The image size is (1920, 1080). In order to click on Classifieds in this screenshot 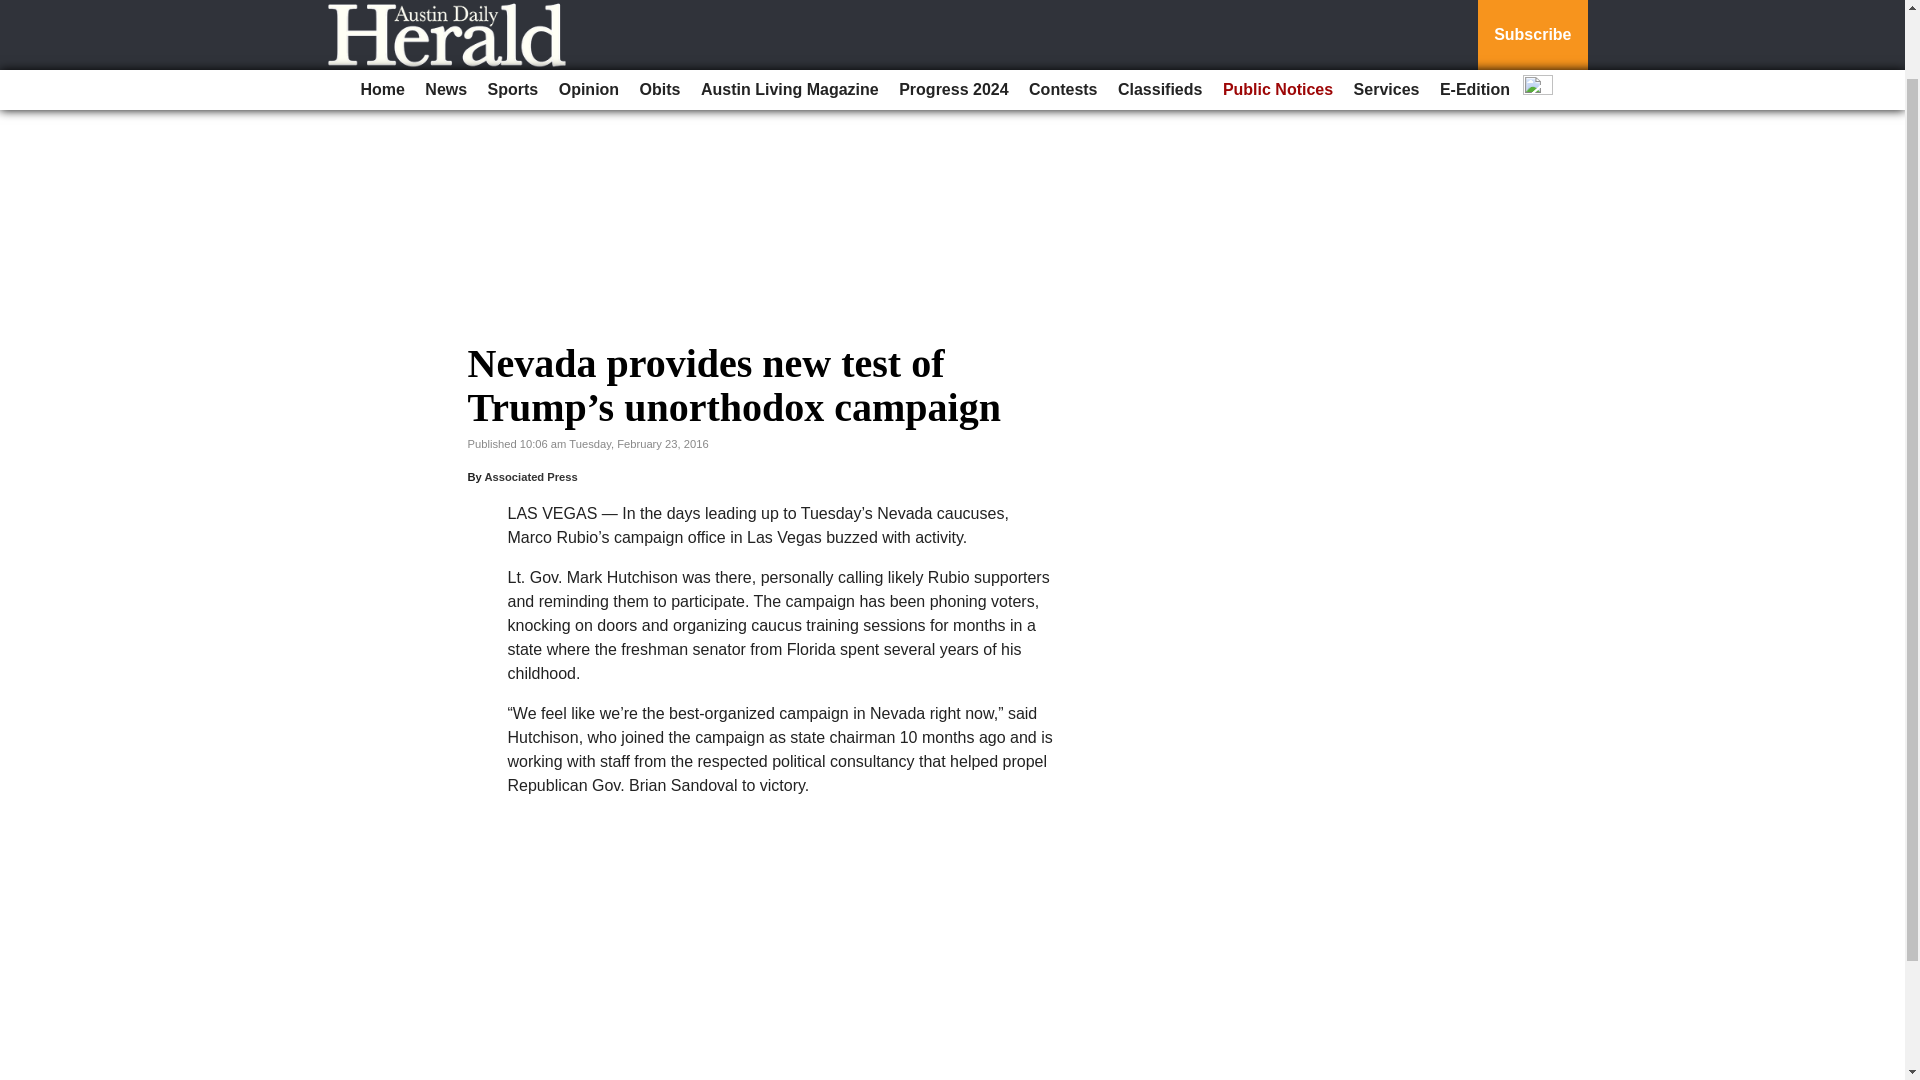, I will do `click(1159, 16)`.